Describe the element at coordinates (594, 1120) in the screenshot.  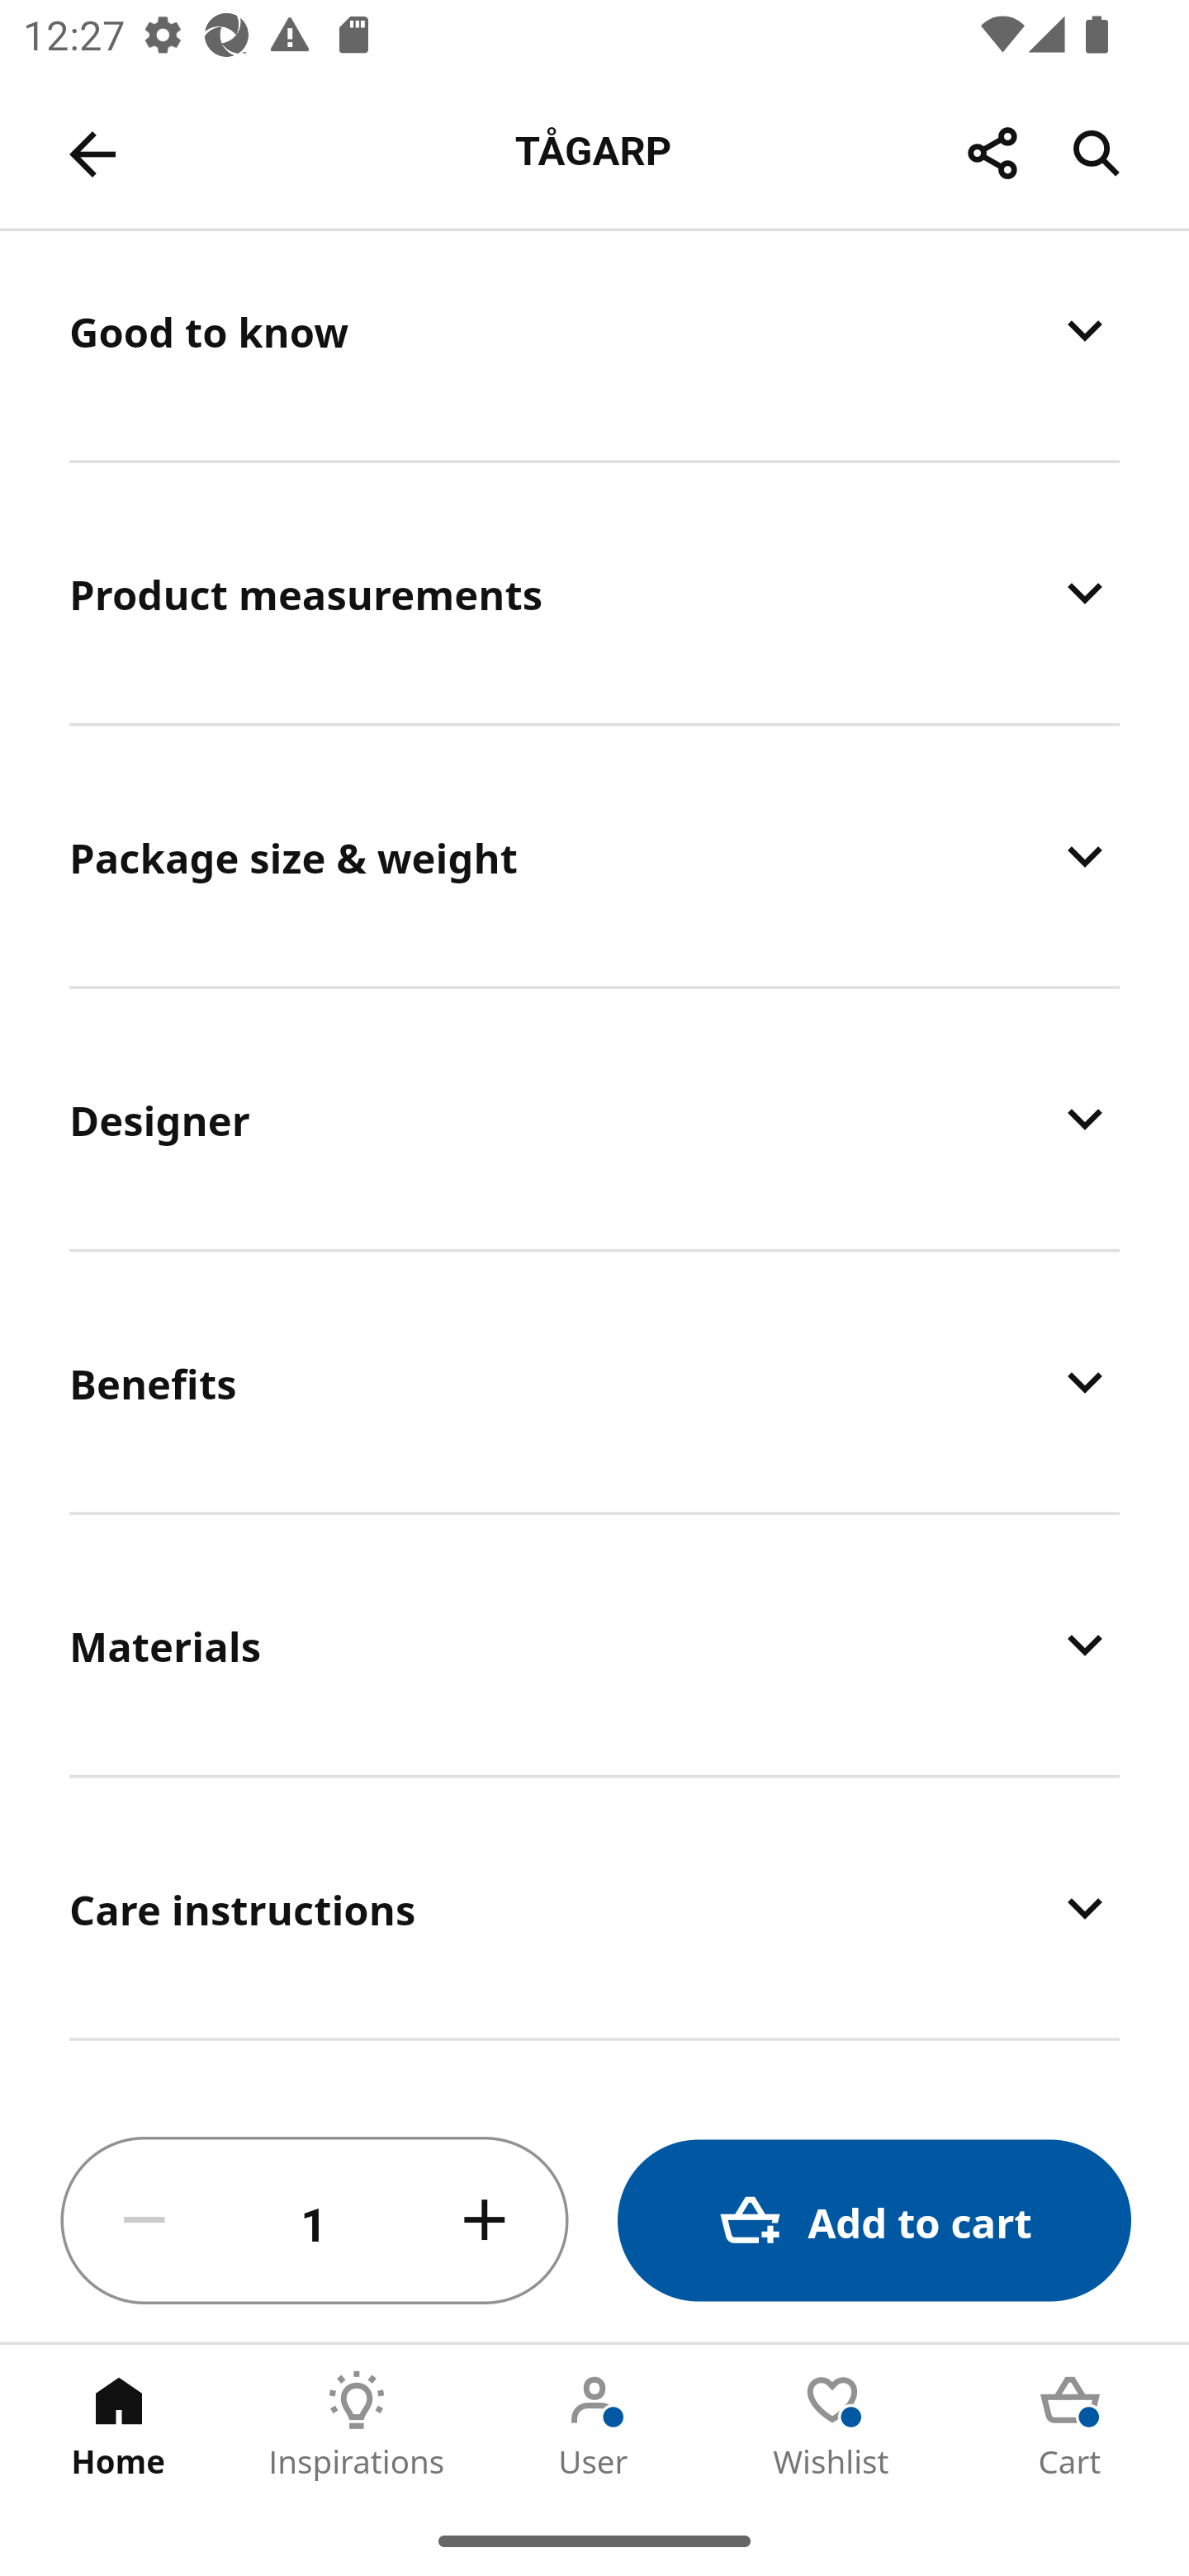
I see `Designer` at that location.